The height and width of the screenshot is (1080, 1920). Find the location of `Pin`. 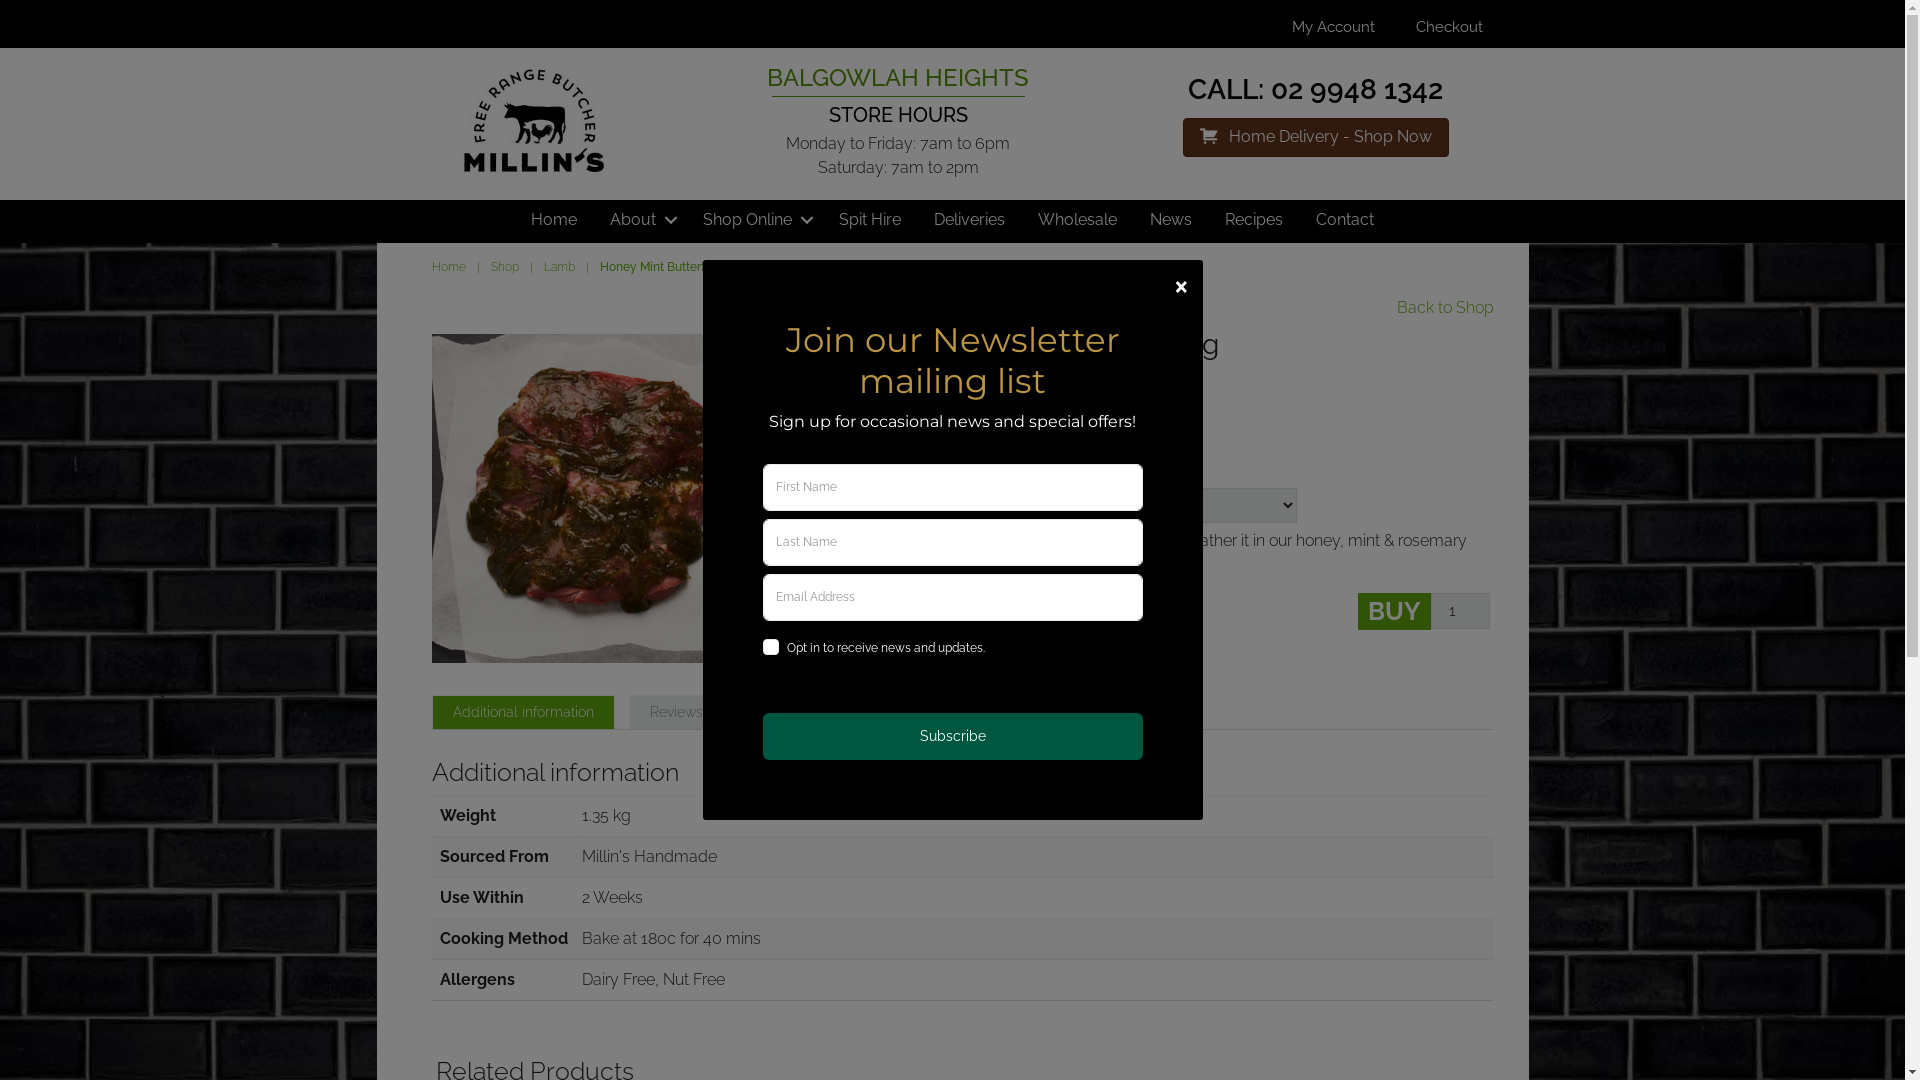

Pin is located at coordinates (1035, 440).